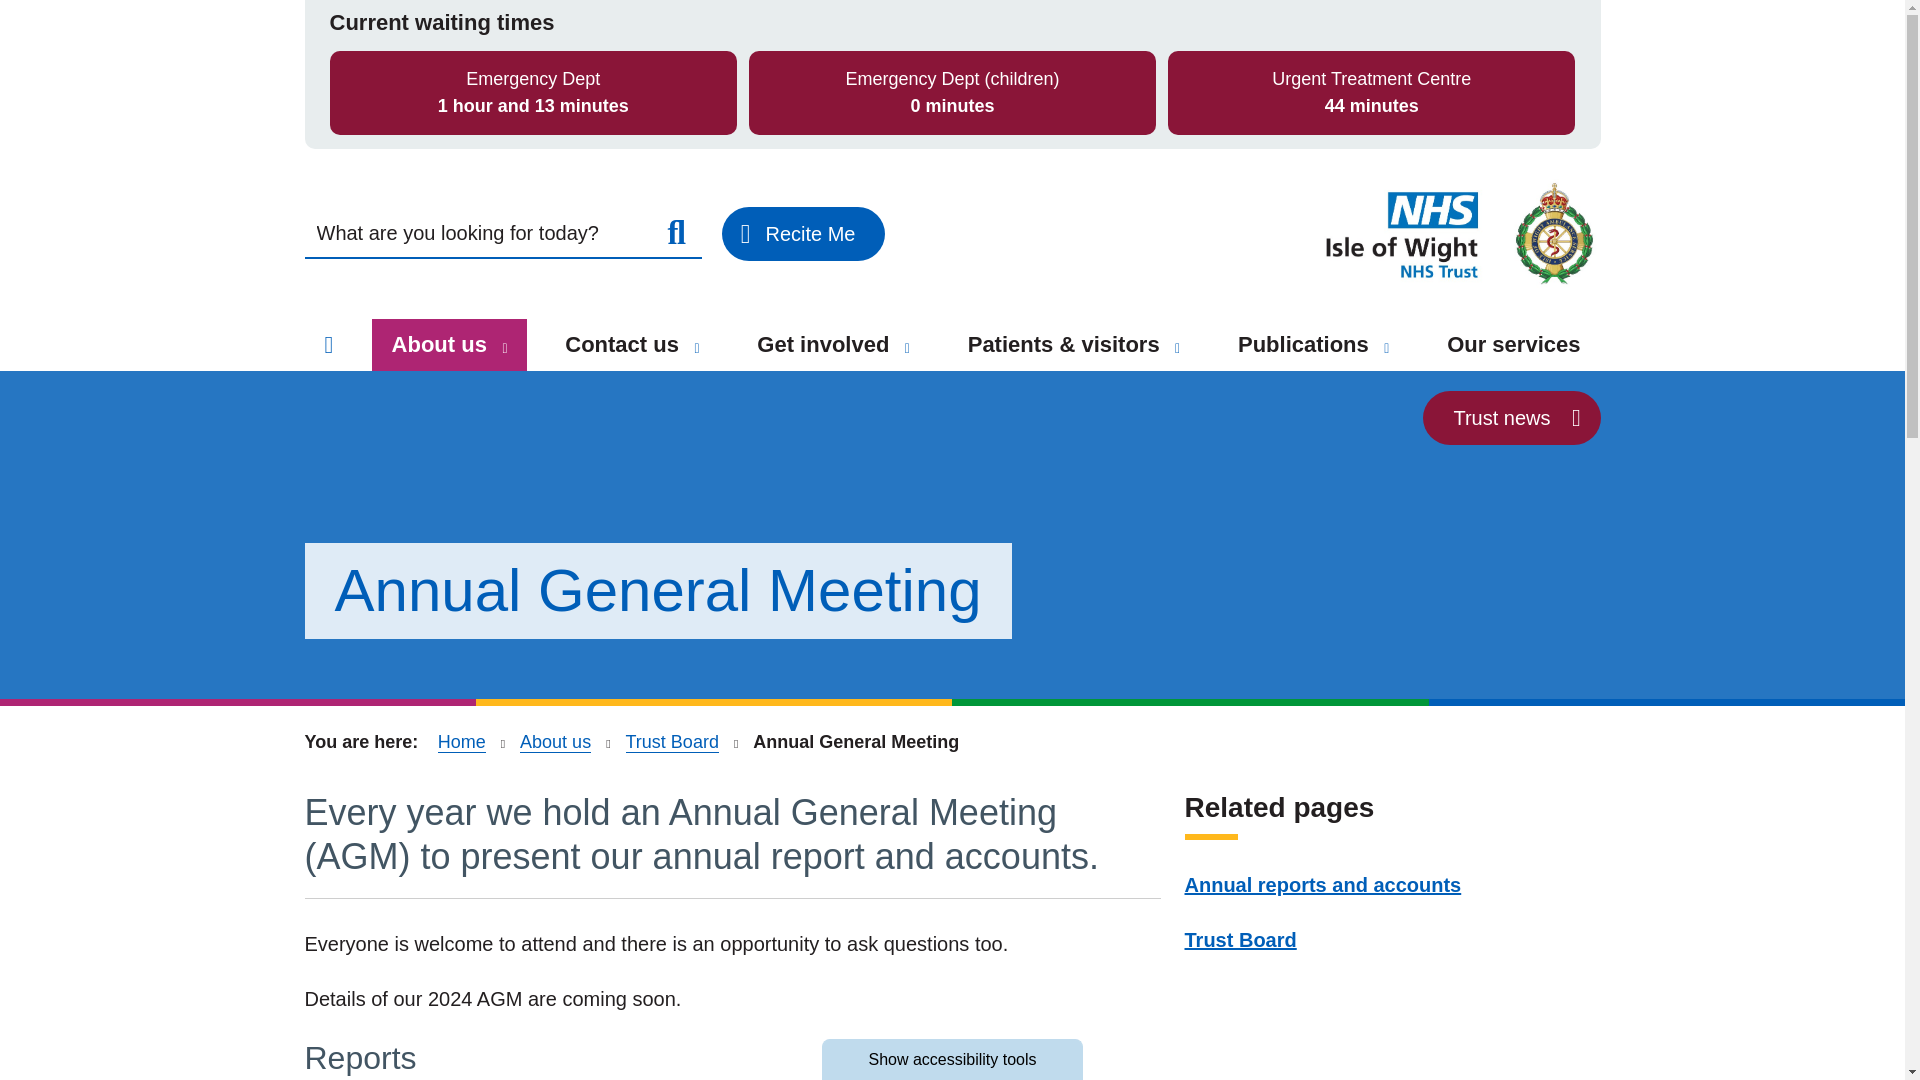 The height and width of the screenshot is (1080, 1920). What do you see at coordinates (438, 192) in the screenshot?
I see `Equality and diversity` at bounding box center [438, 192].